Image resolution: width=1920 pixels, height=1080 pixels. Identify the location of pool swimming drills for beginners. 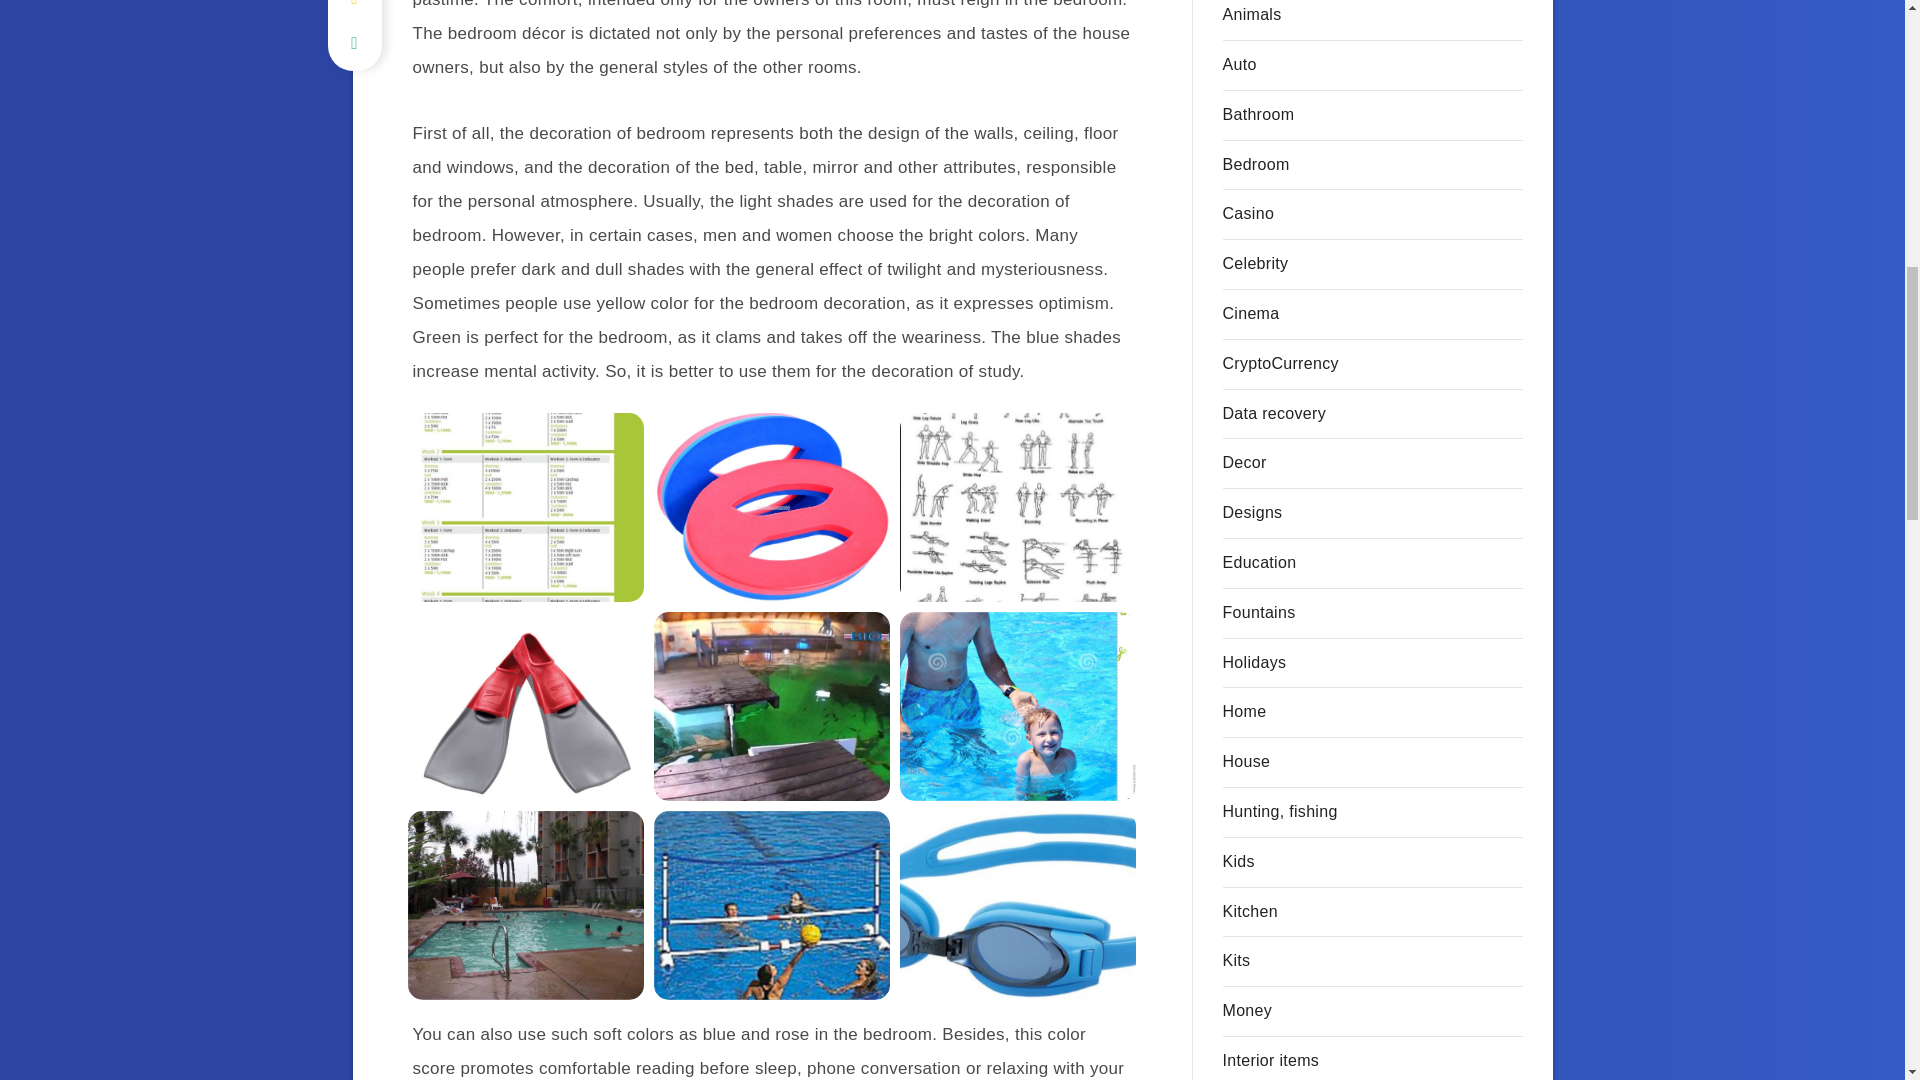
(525, 506).